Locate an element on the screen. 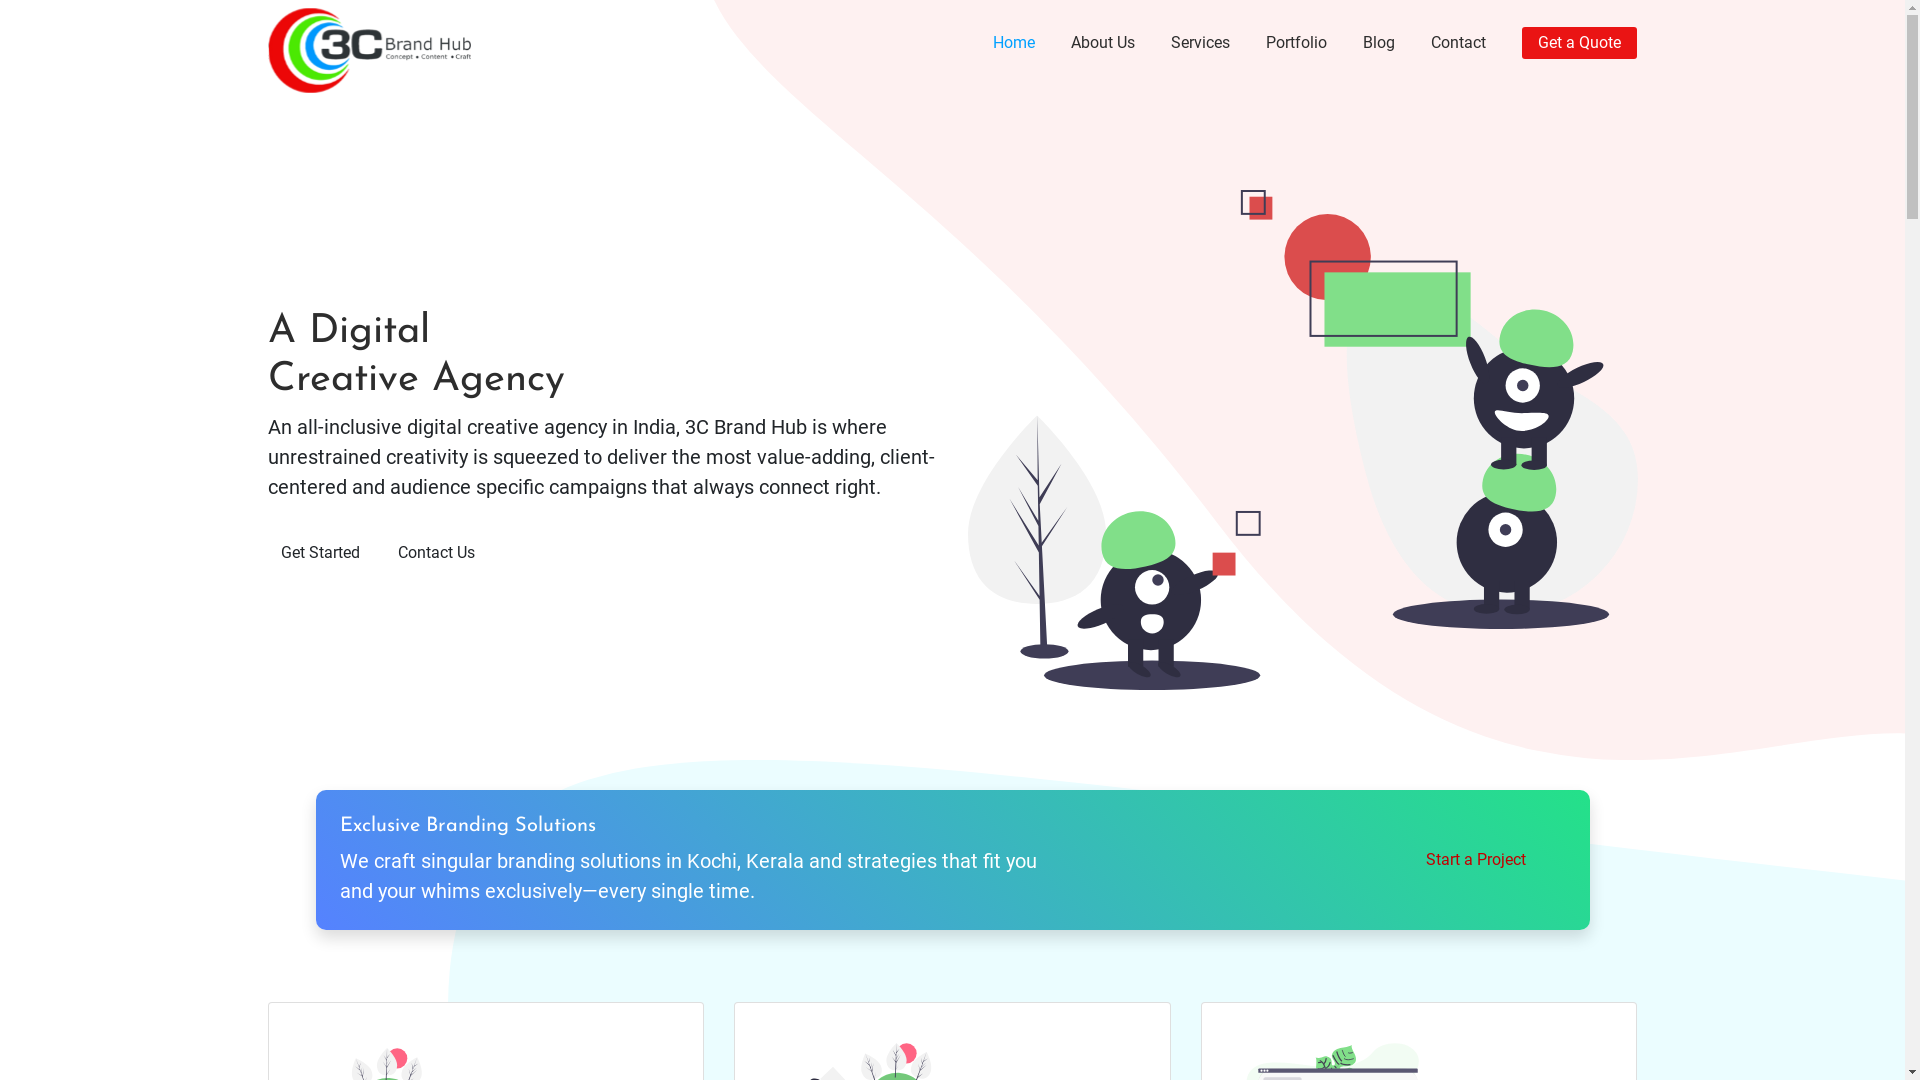  Home is located at coordinates (1014, 43).